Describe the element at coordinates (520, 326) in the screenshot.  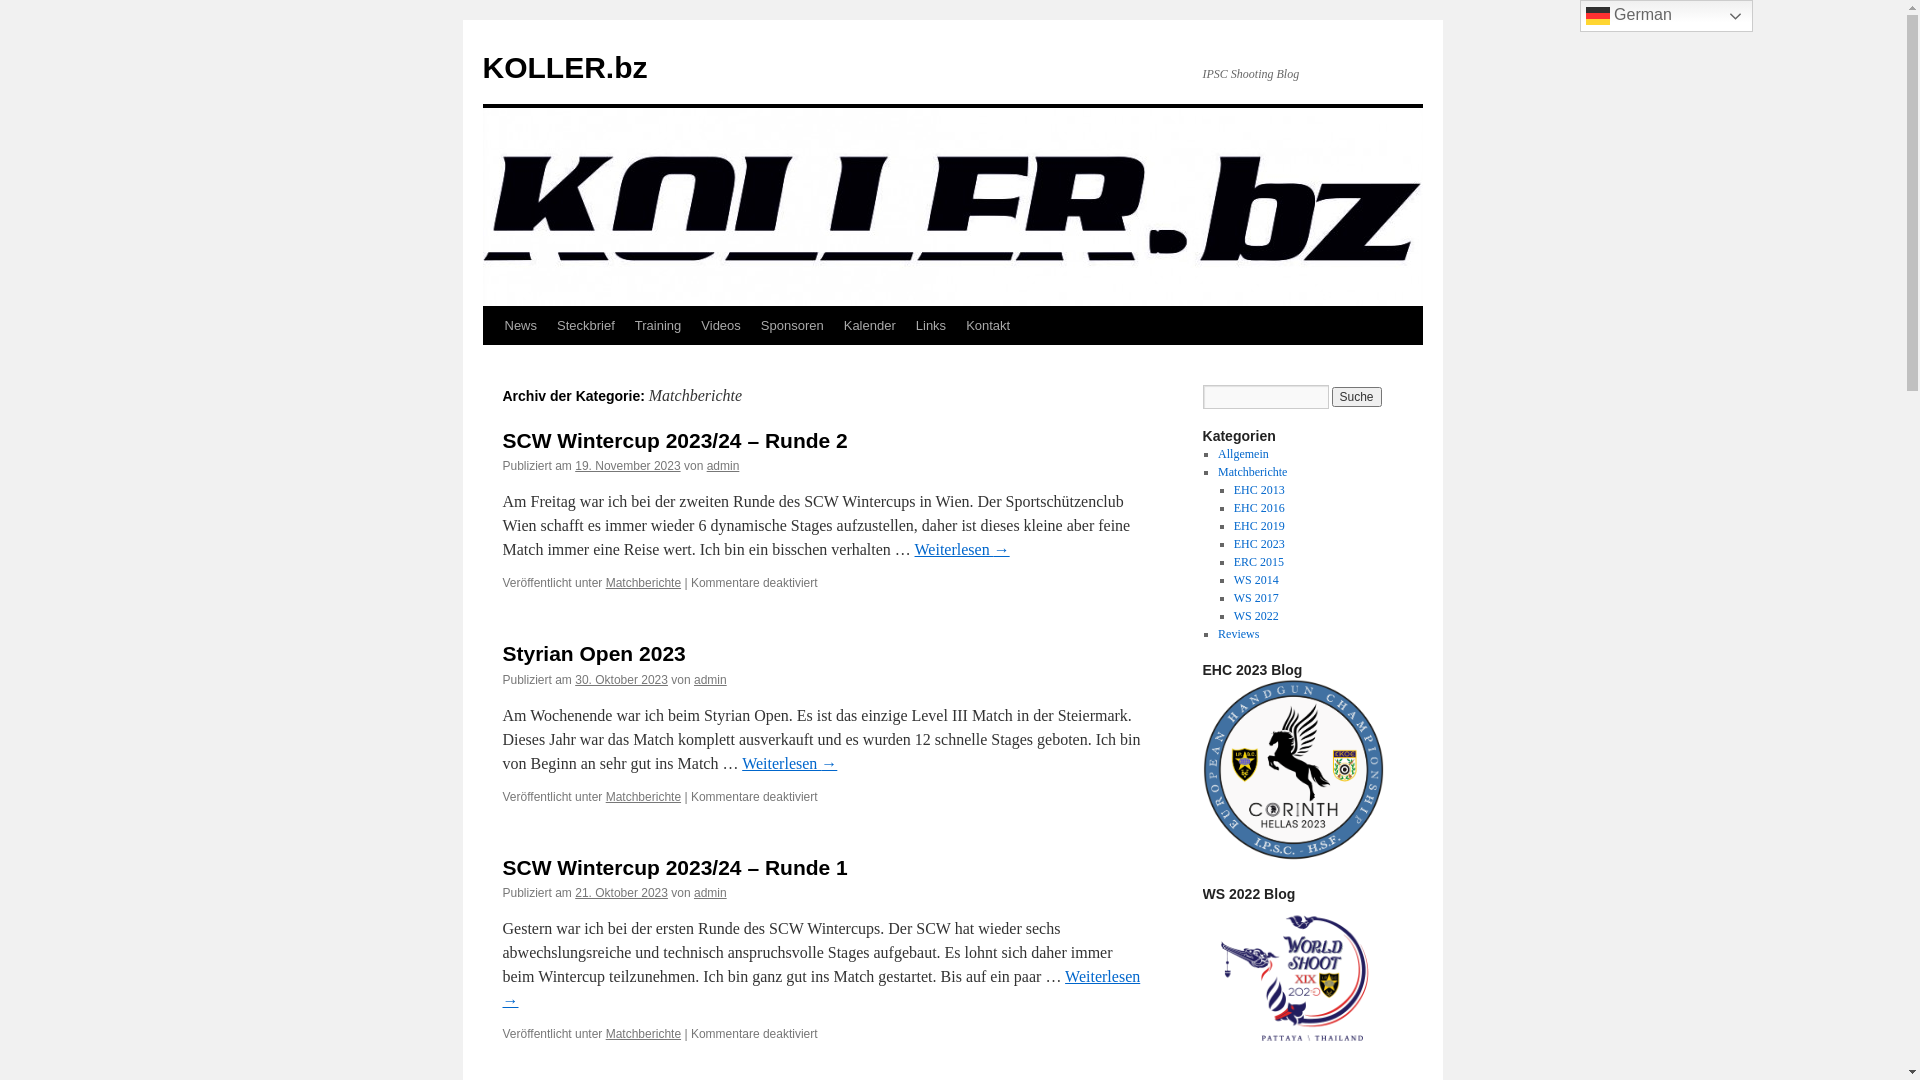
I see `News` at that location.